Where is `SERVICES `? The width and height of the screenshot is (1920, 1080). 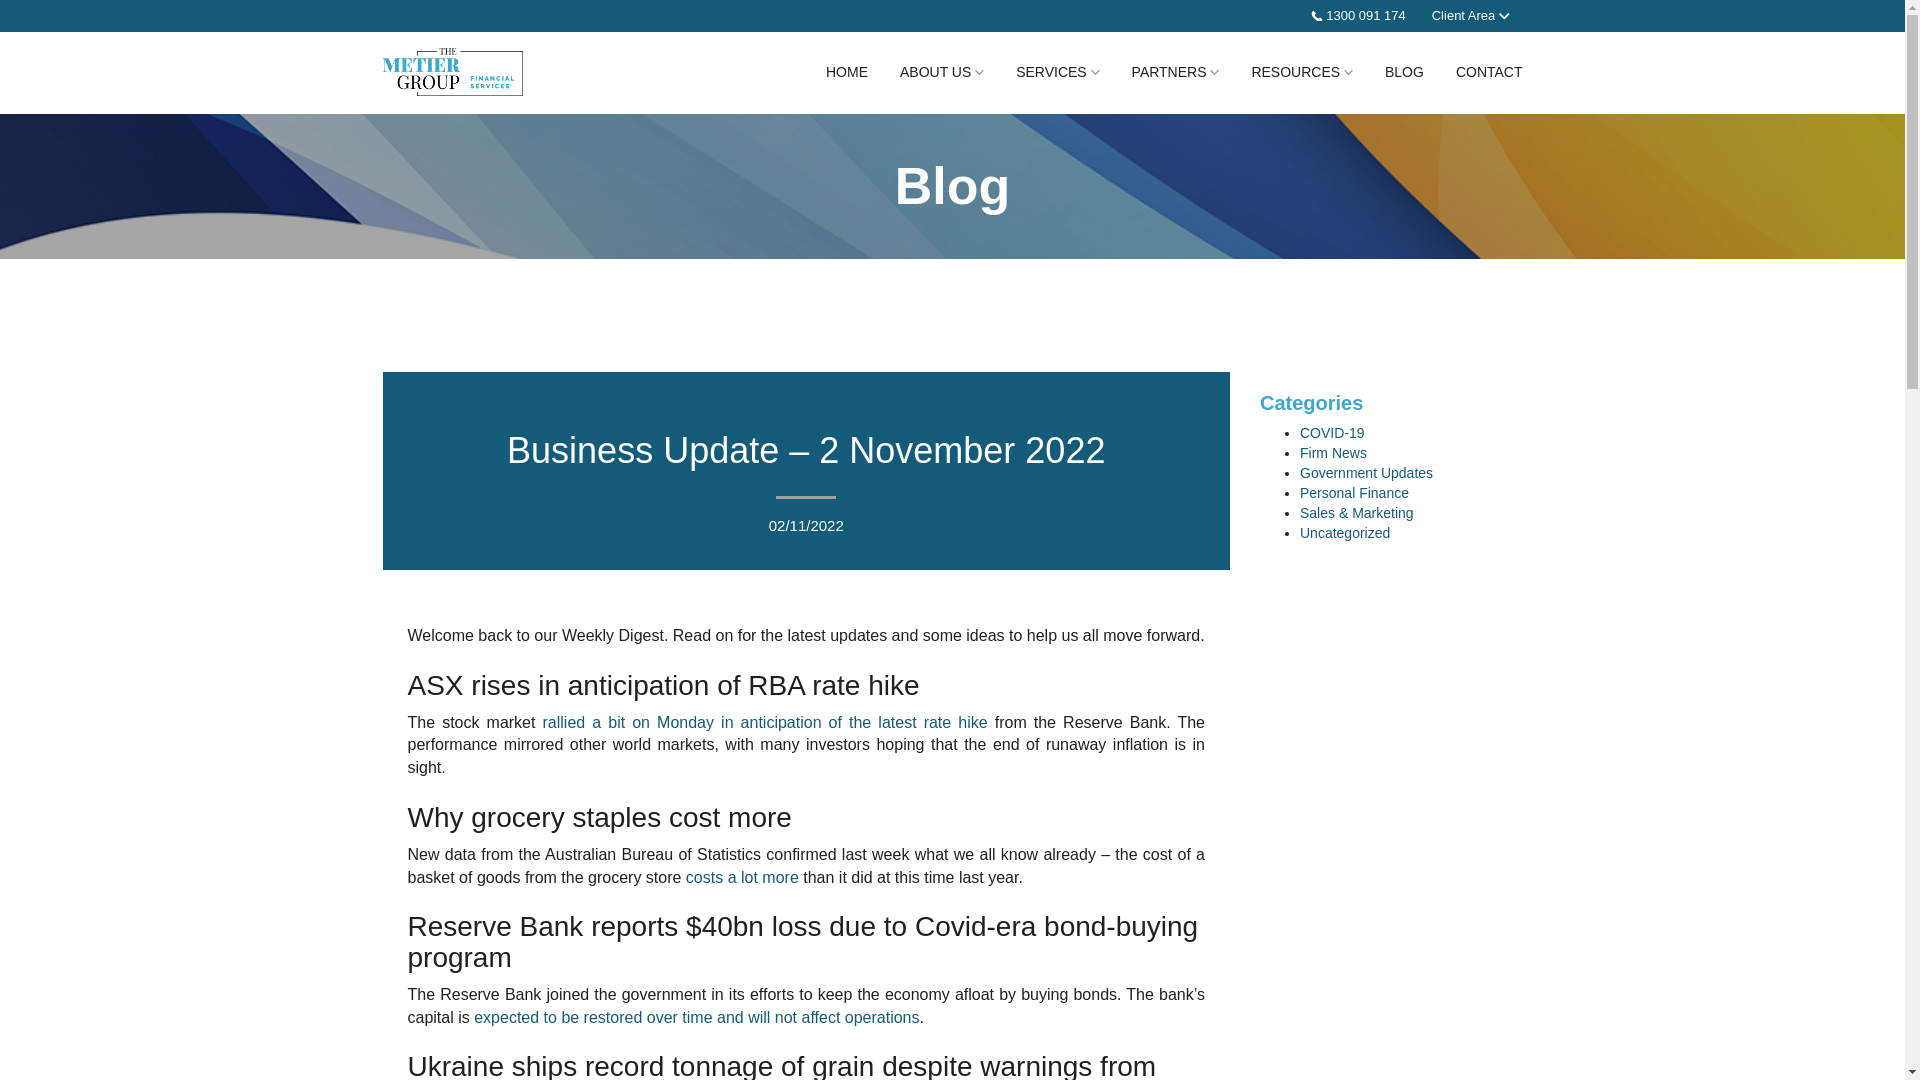
SERVICES  is located at coordinates (1058, 72).